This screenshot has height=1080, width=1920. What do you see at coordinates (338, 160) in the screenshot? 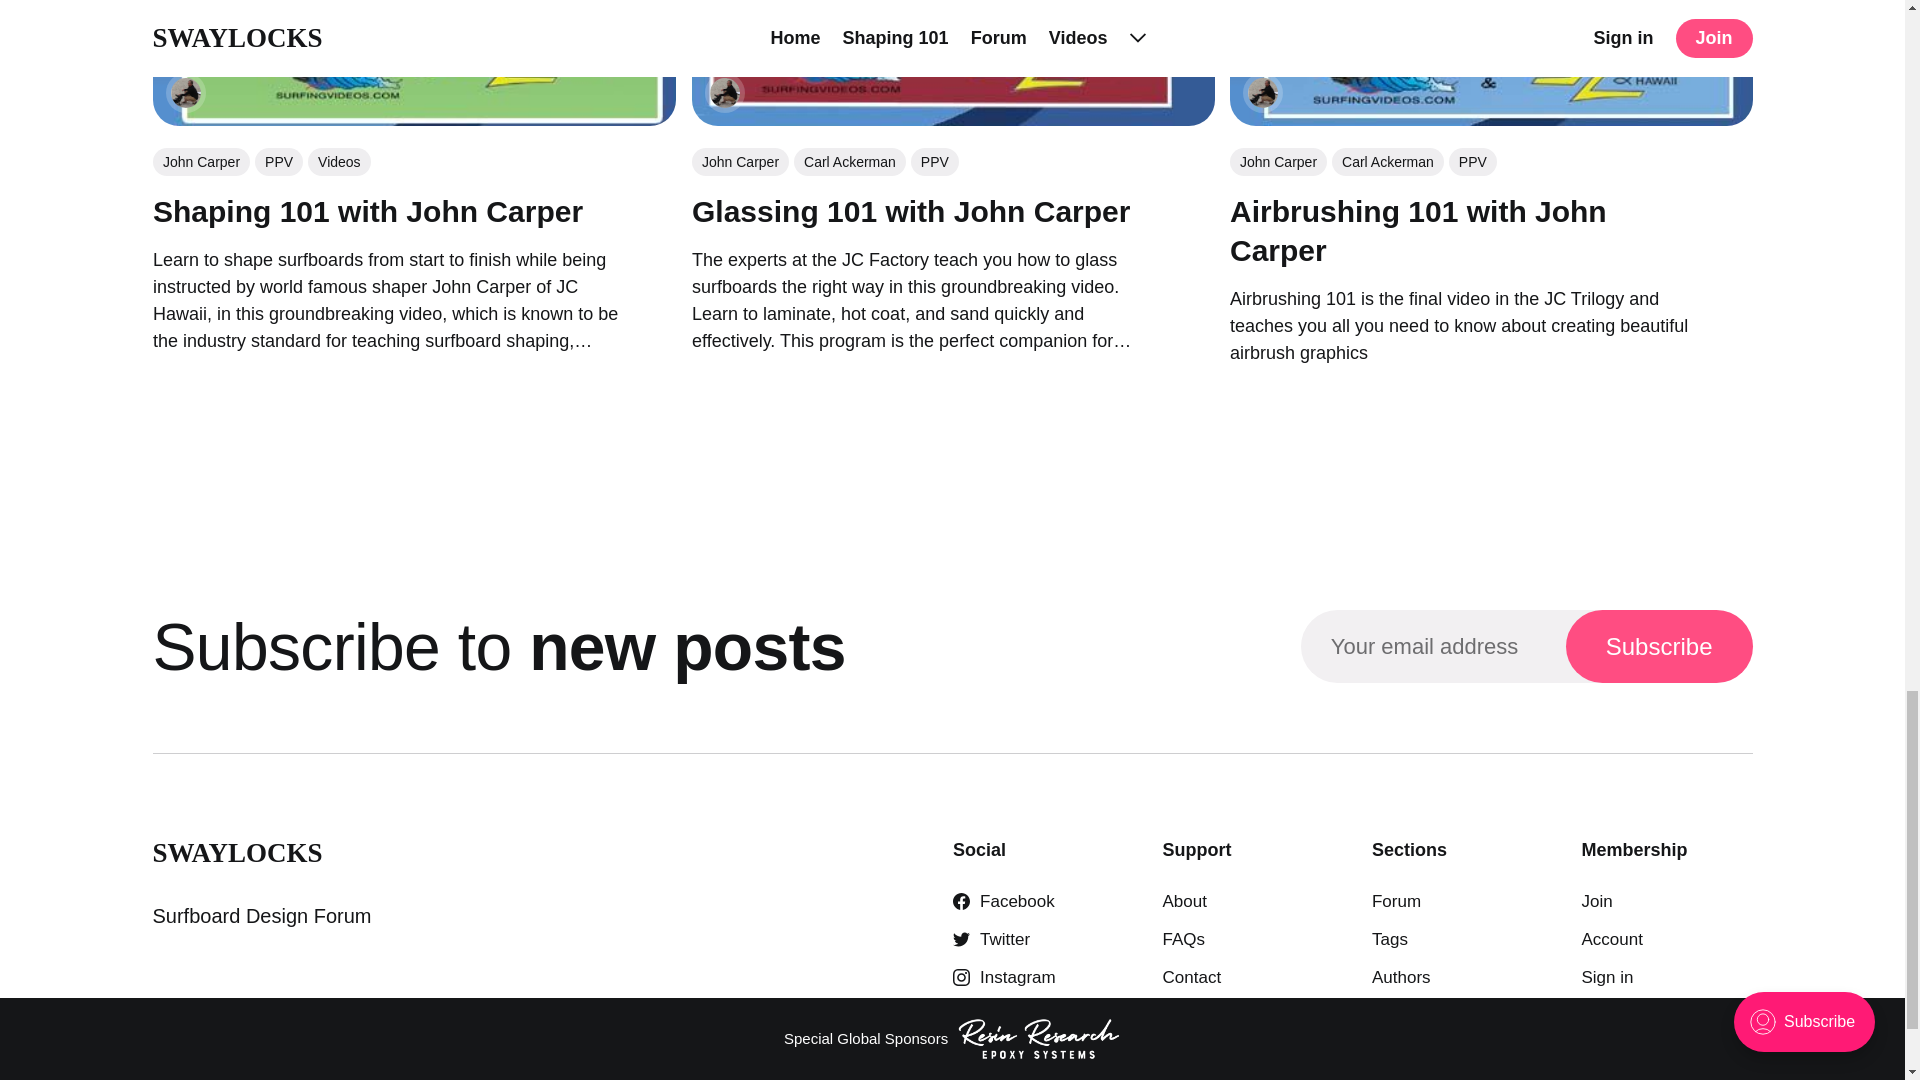
I see `Videos` at bounding box center [338, 160].